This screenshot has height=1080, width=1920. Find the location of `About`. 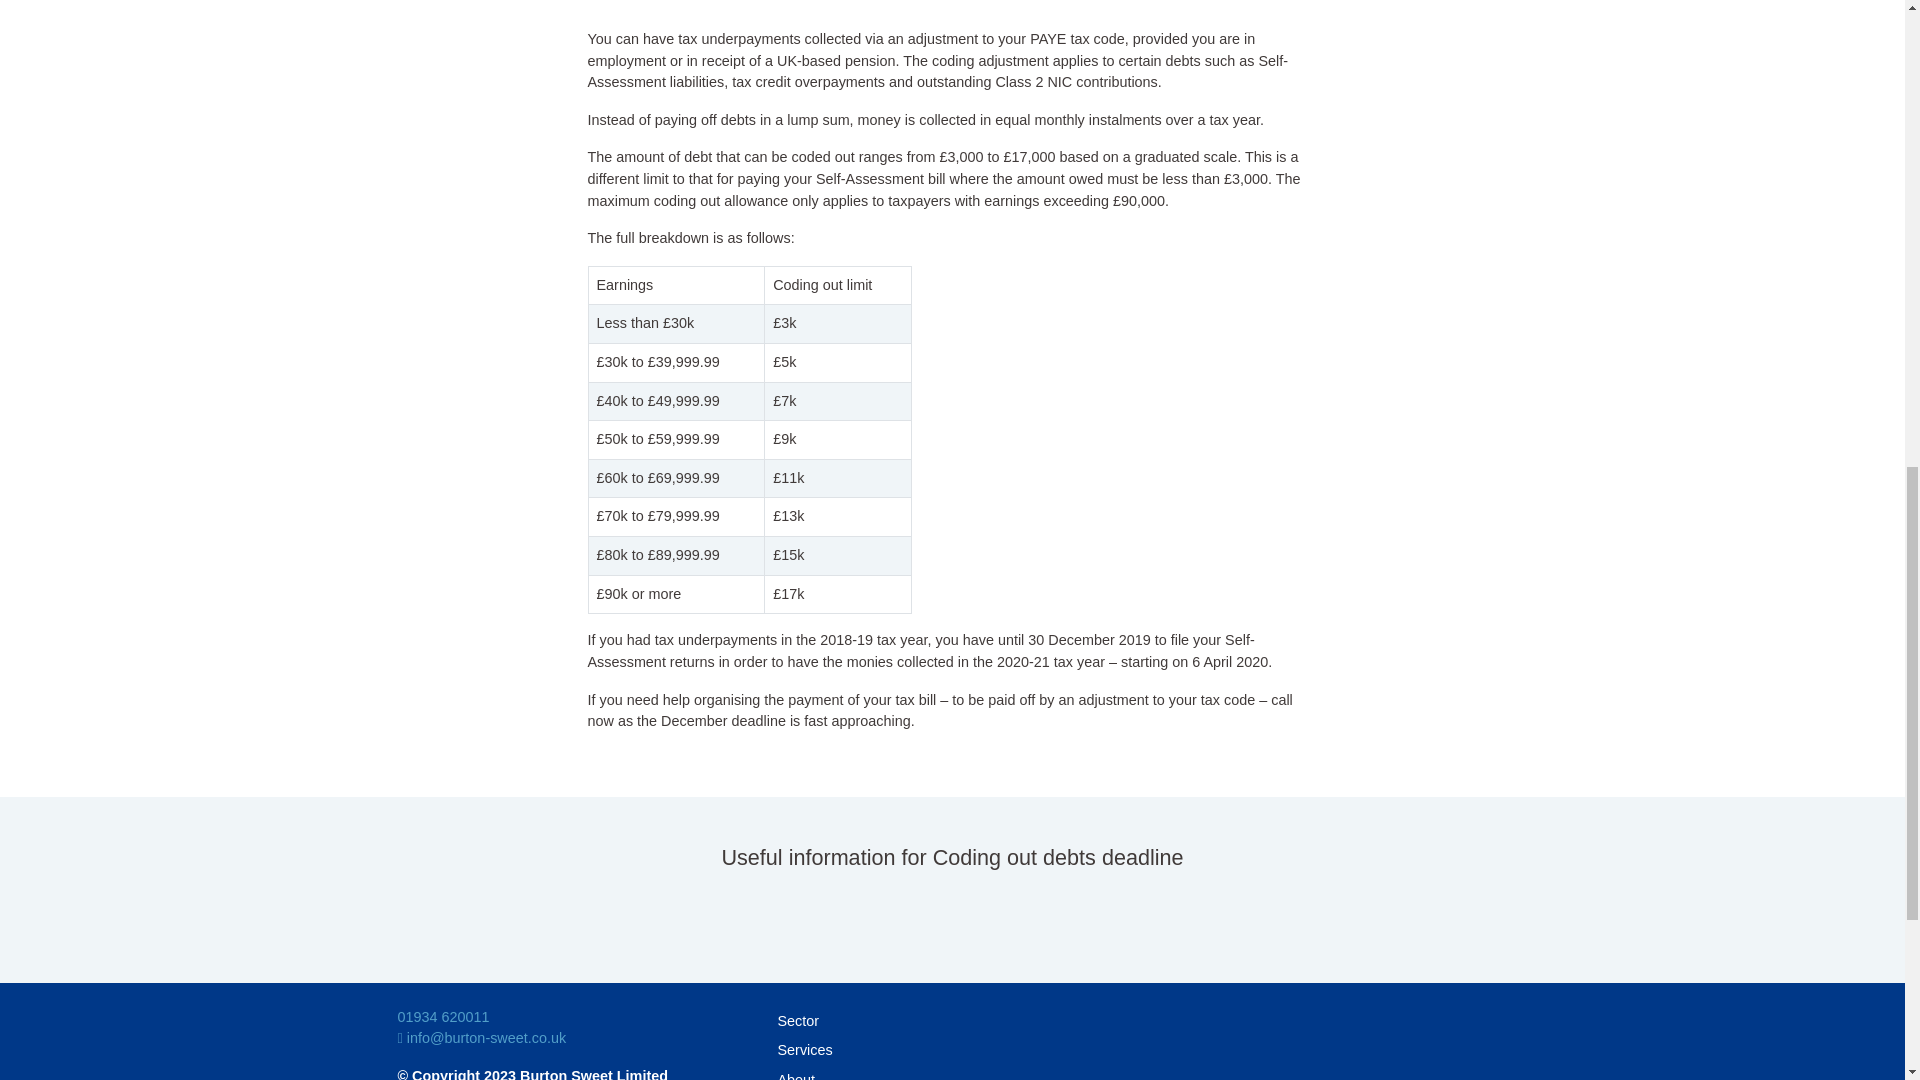

About is located at coordinates (952, 1072).